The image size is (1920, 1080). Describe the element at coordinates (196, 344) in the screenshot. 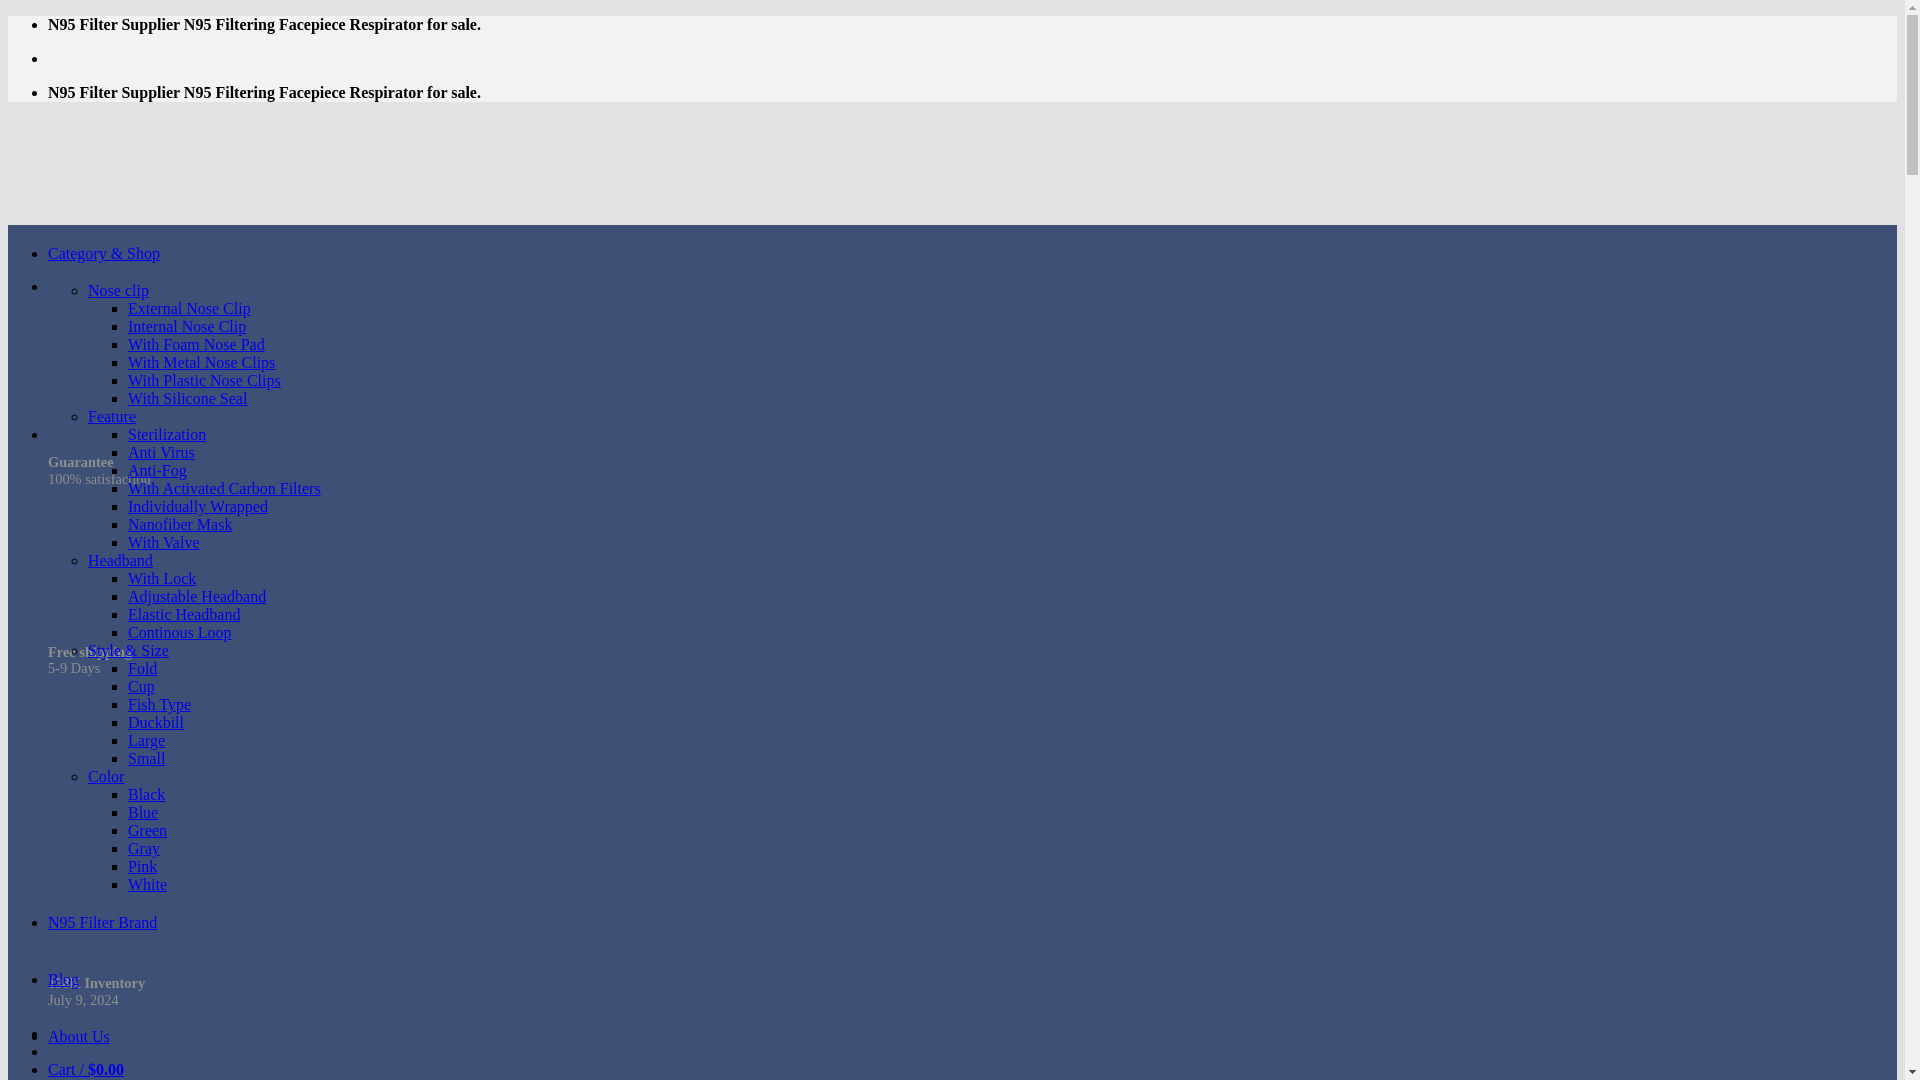

I see `With Foam Nose Pad` at that location.